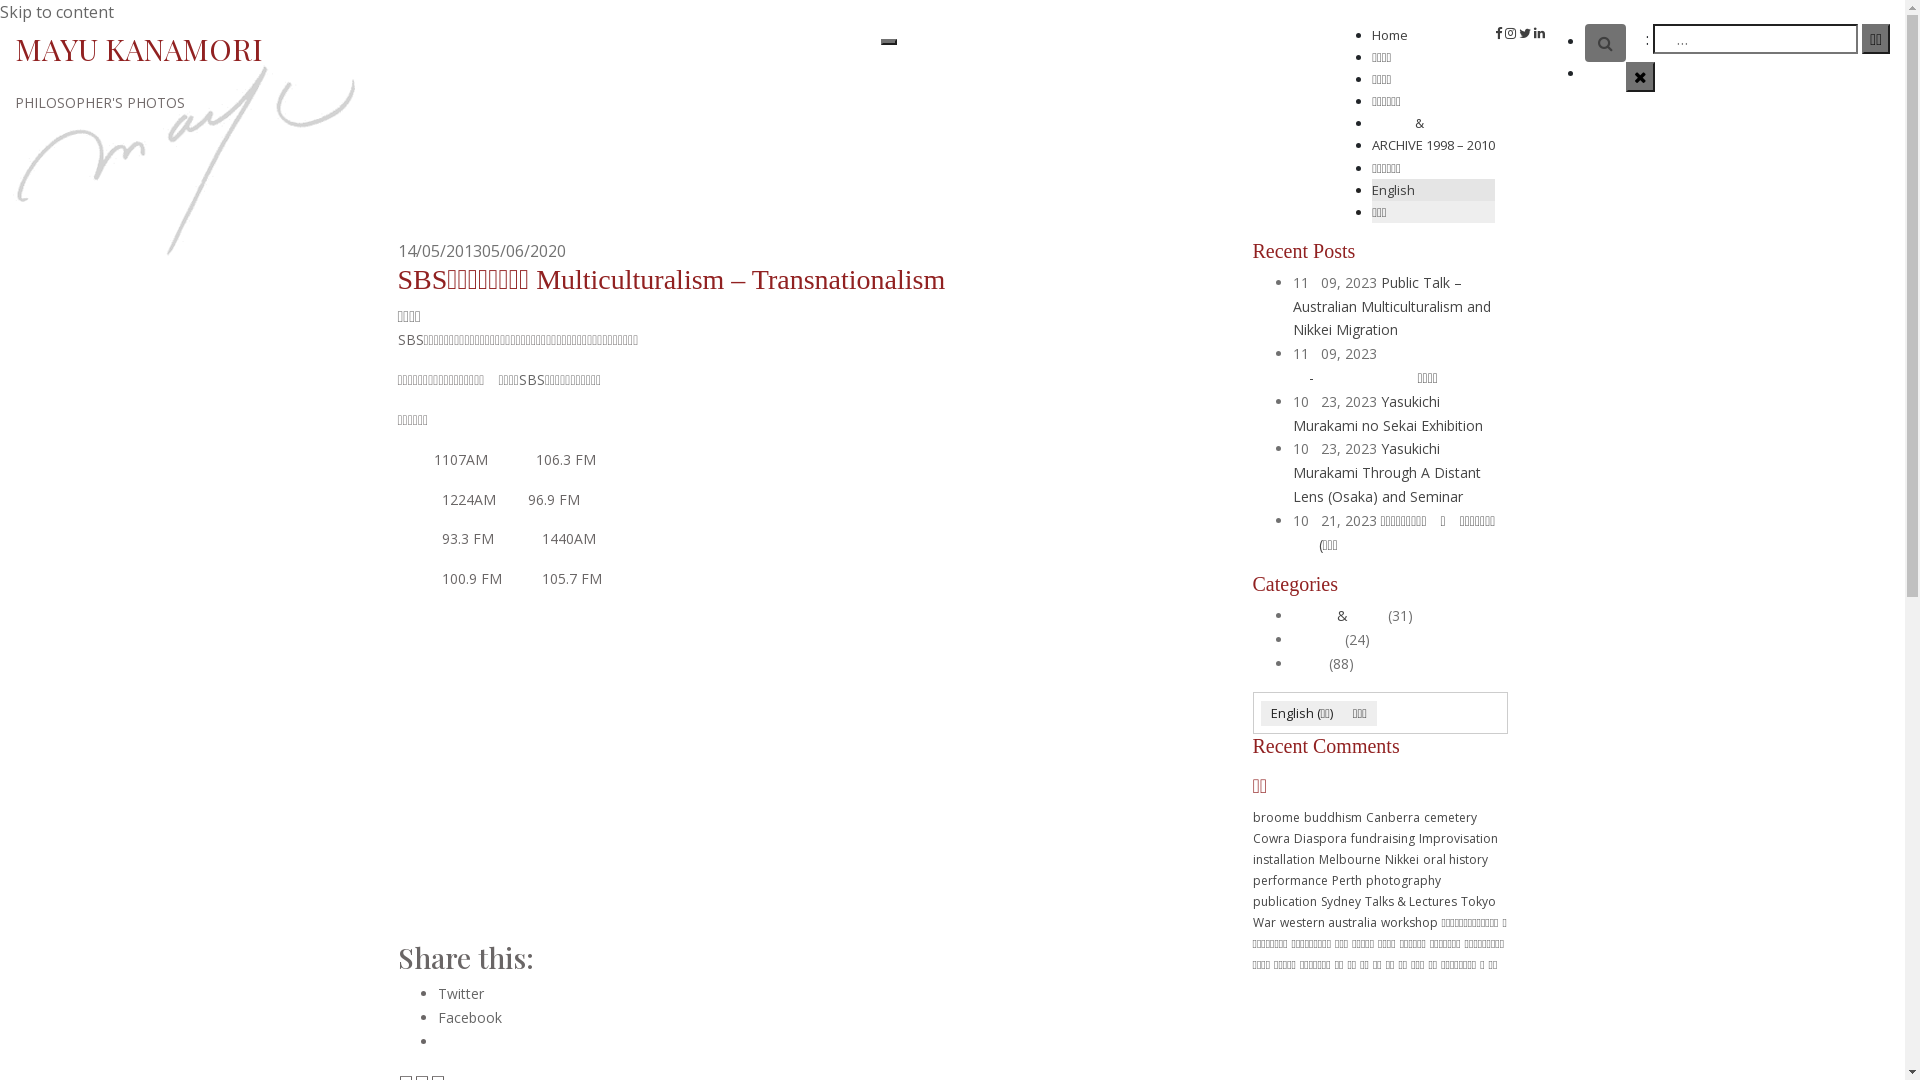  I want to click on 14/05/201305/06/2020, so click(482, 251).